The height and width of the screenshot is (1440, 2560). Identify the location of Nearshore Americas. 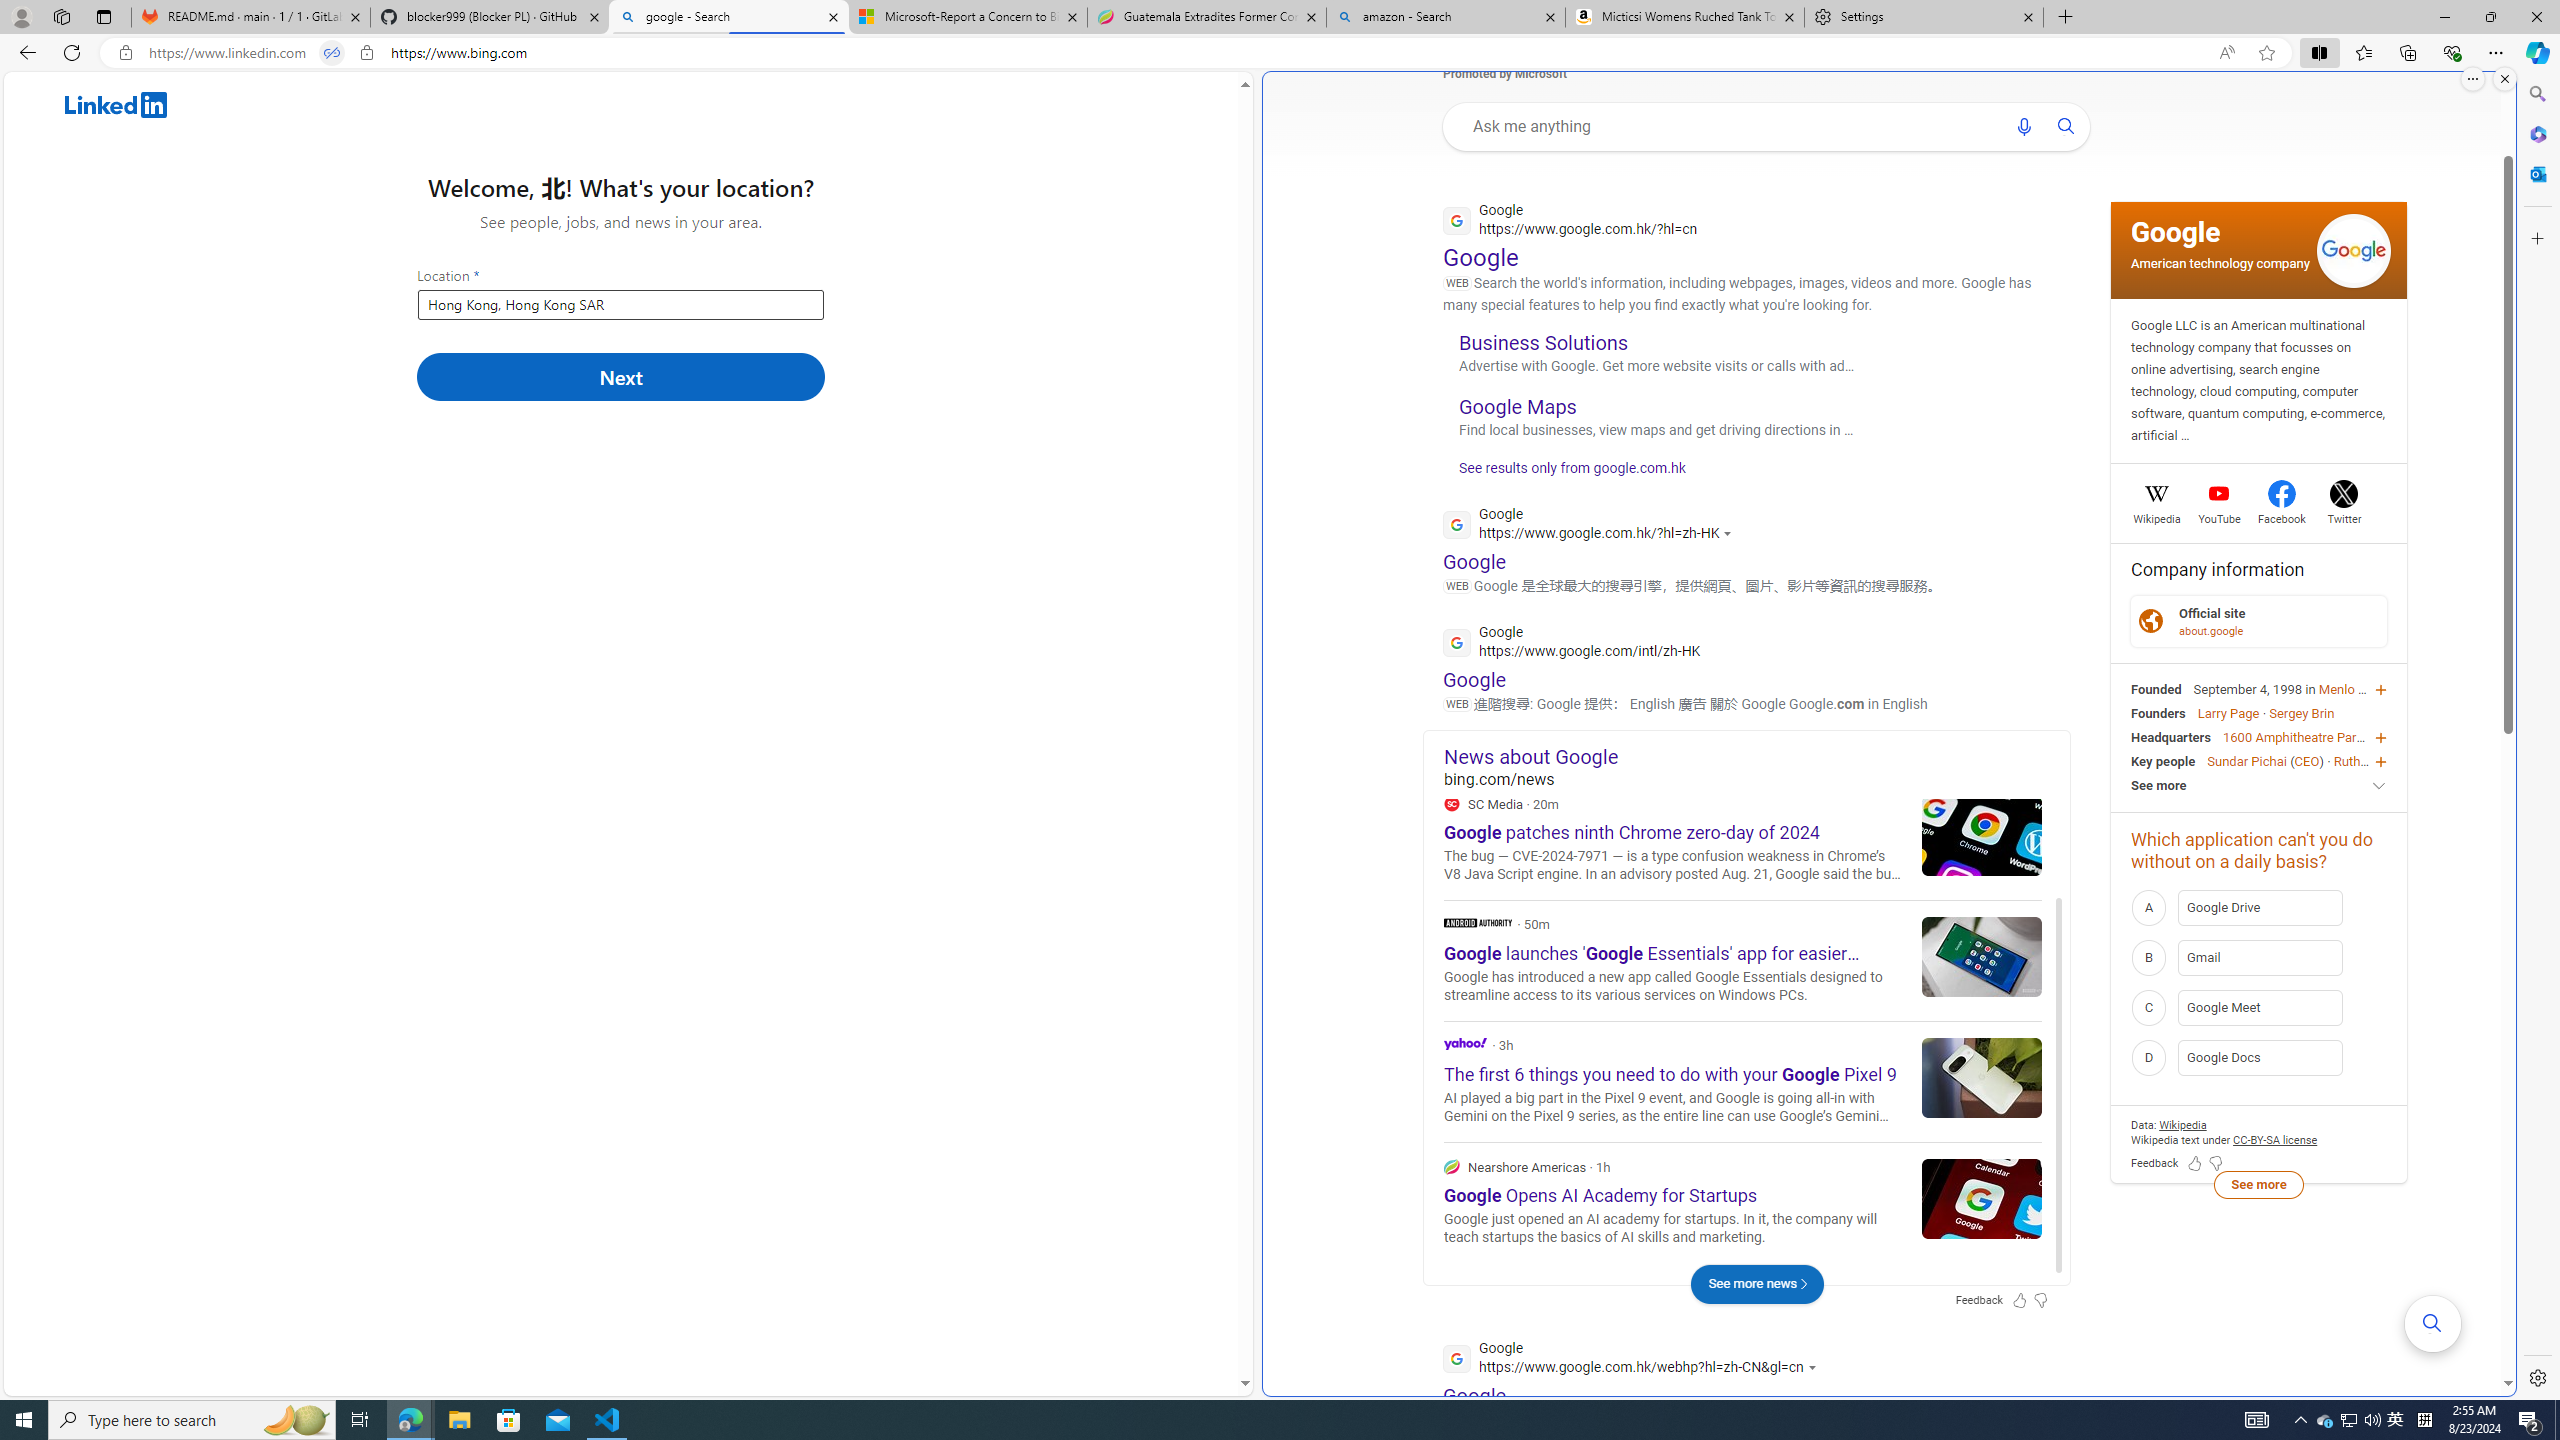
(1742, 1202).